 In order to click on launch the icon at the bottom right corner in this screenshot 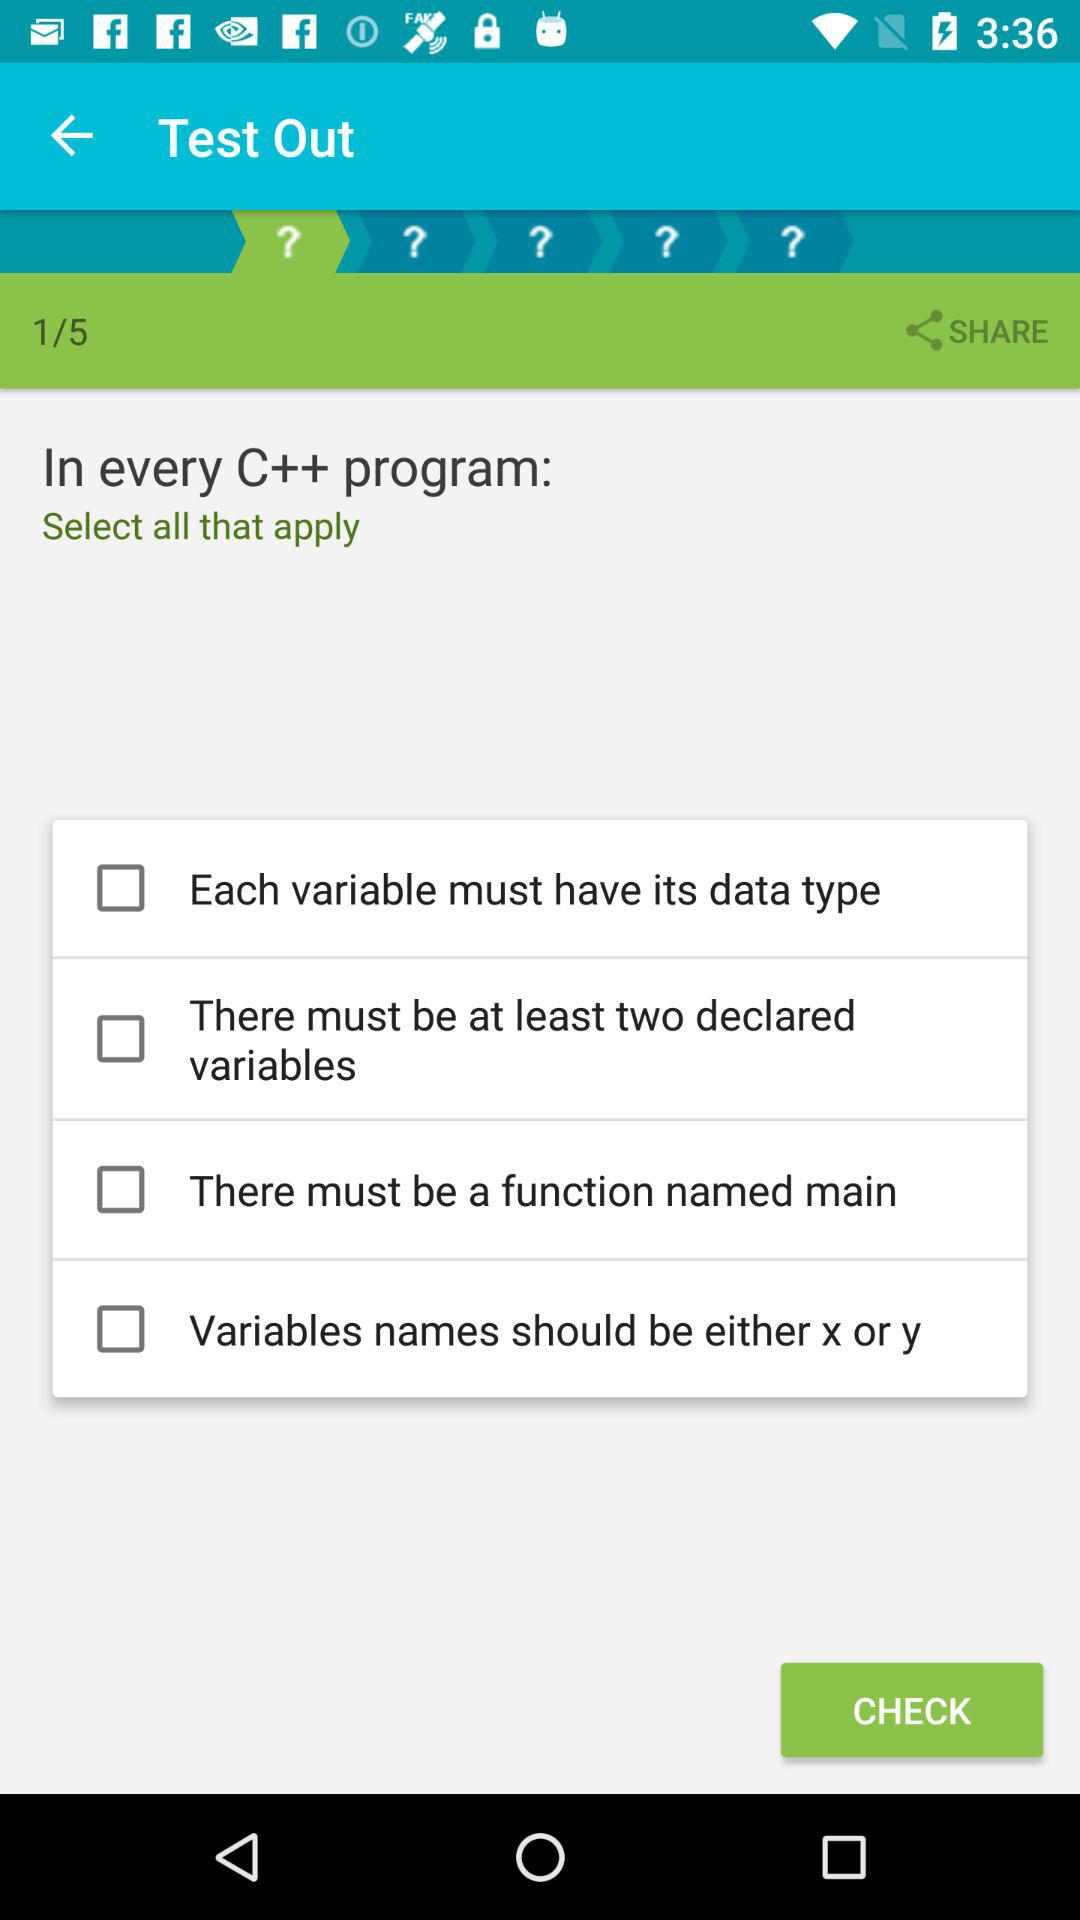, I will do `click(911, 1710)`.